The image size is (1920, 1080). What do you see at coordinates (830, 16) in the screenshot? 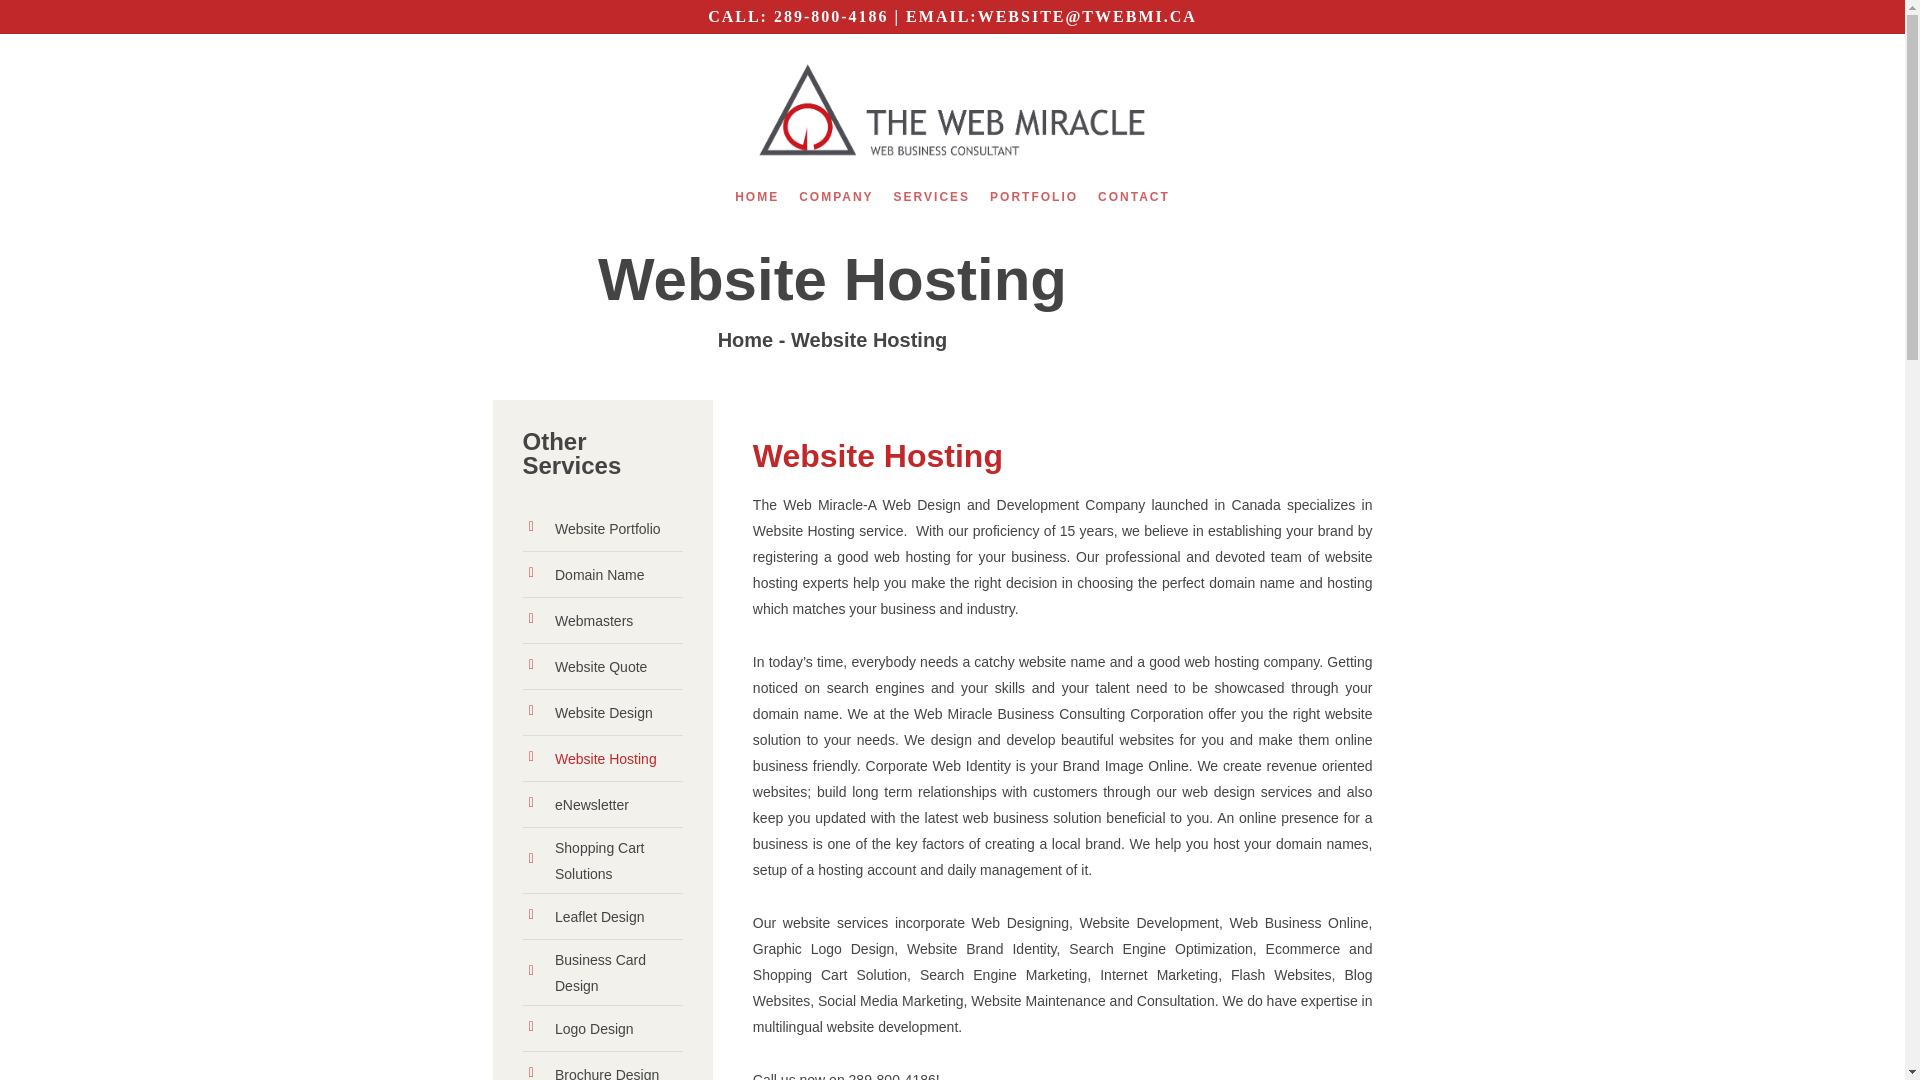
I see `289-800-4186` at bounding box center [830, 16].